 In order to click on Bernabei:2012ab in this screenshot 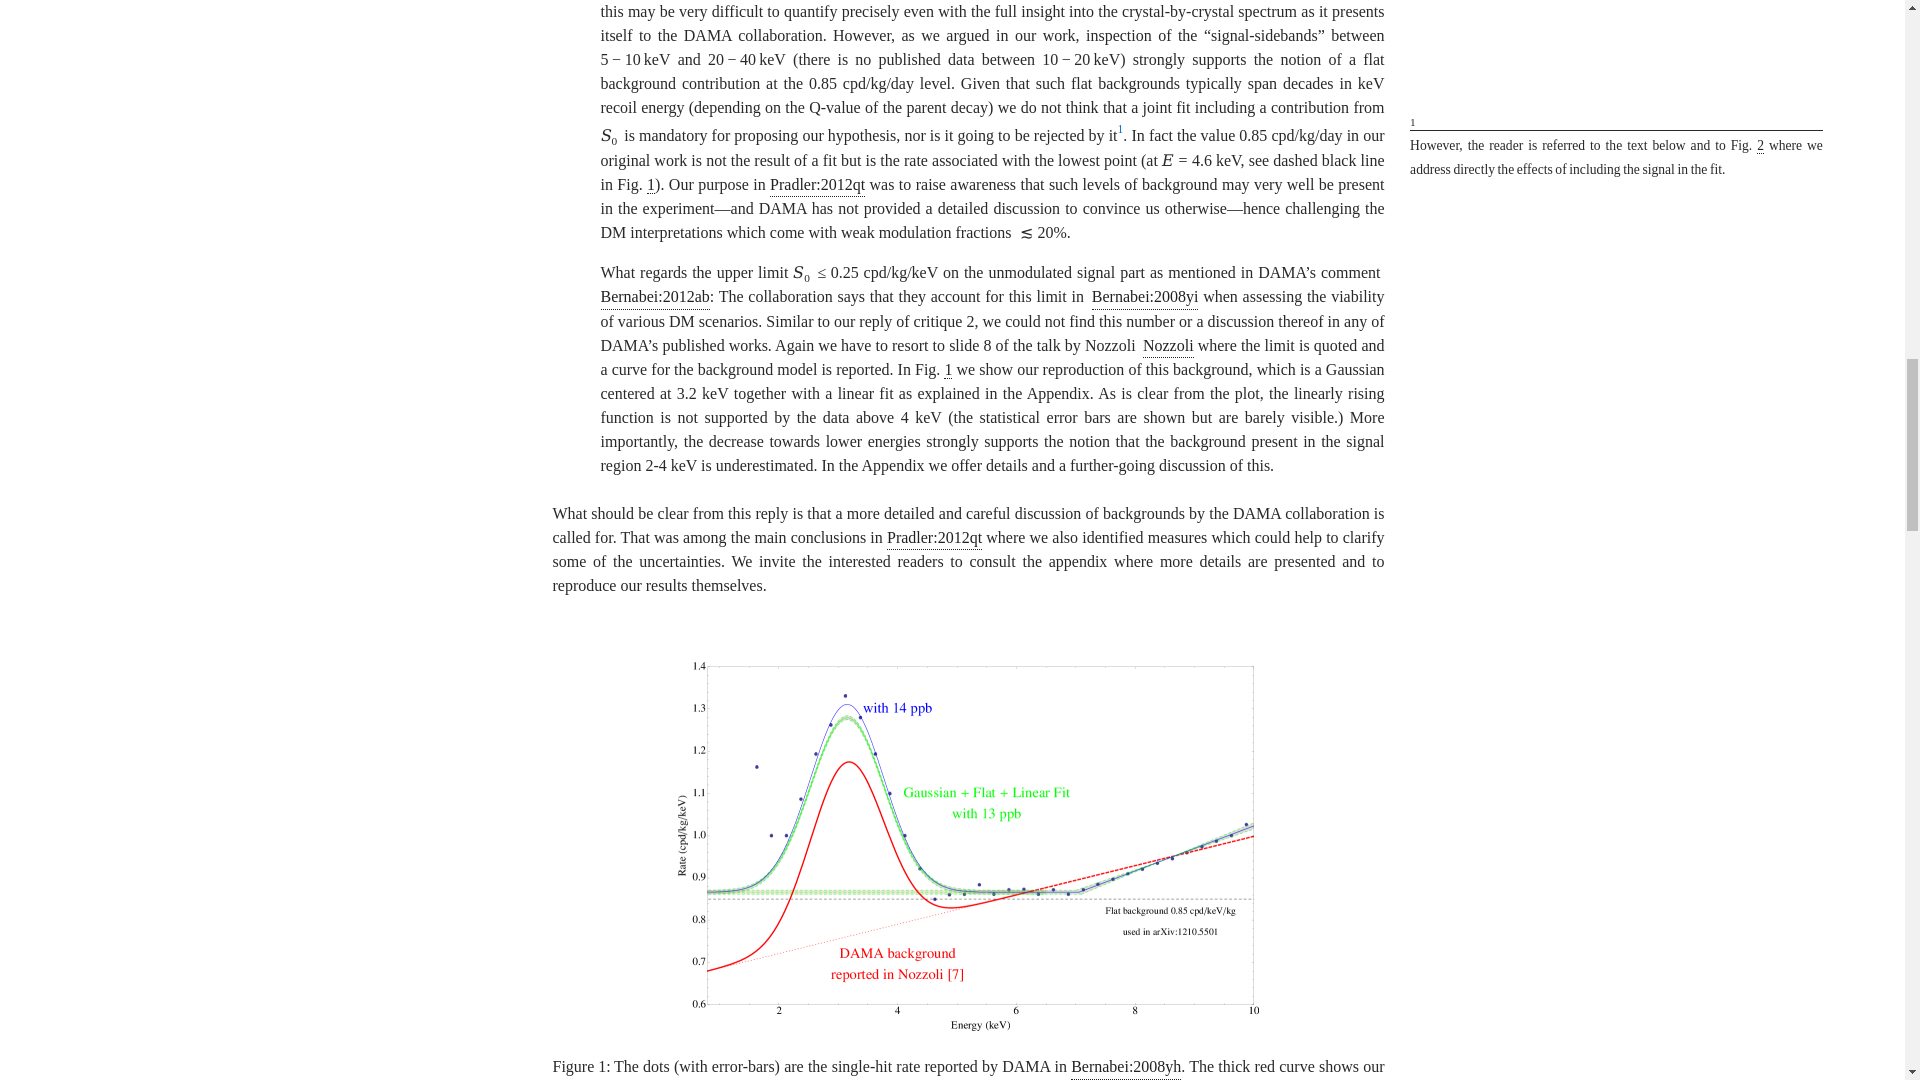, I will do `click(654, 297)`.